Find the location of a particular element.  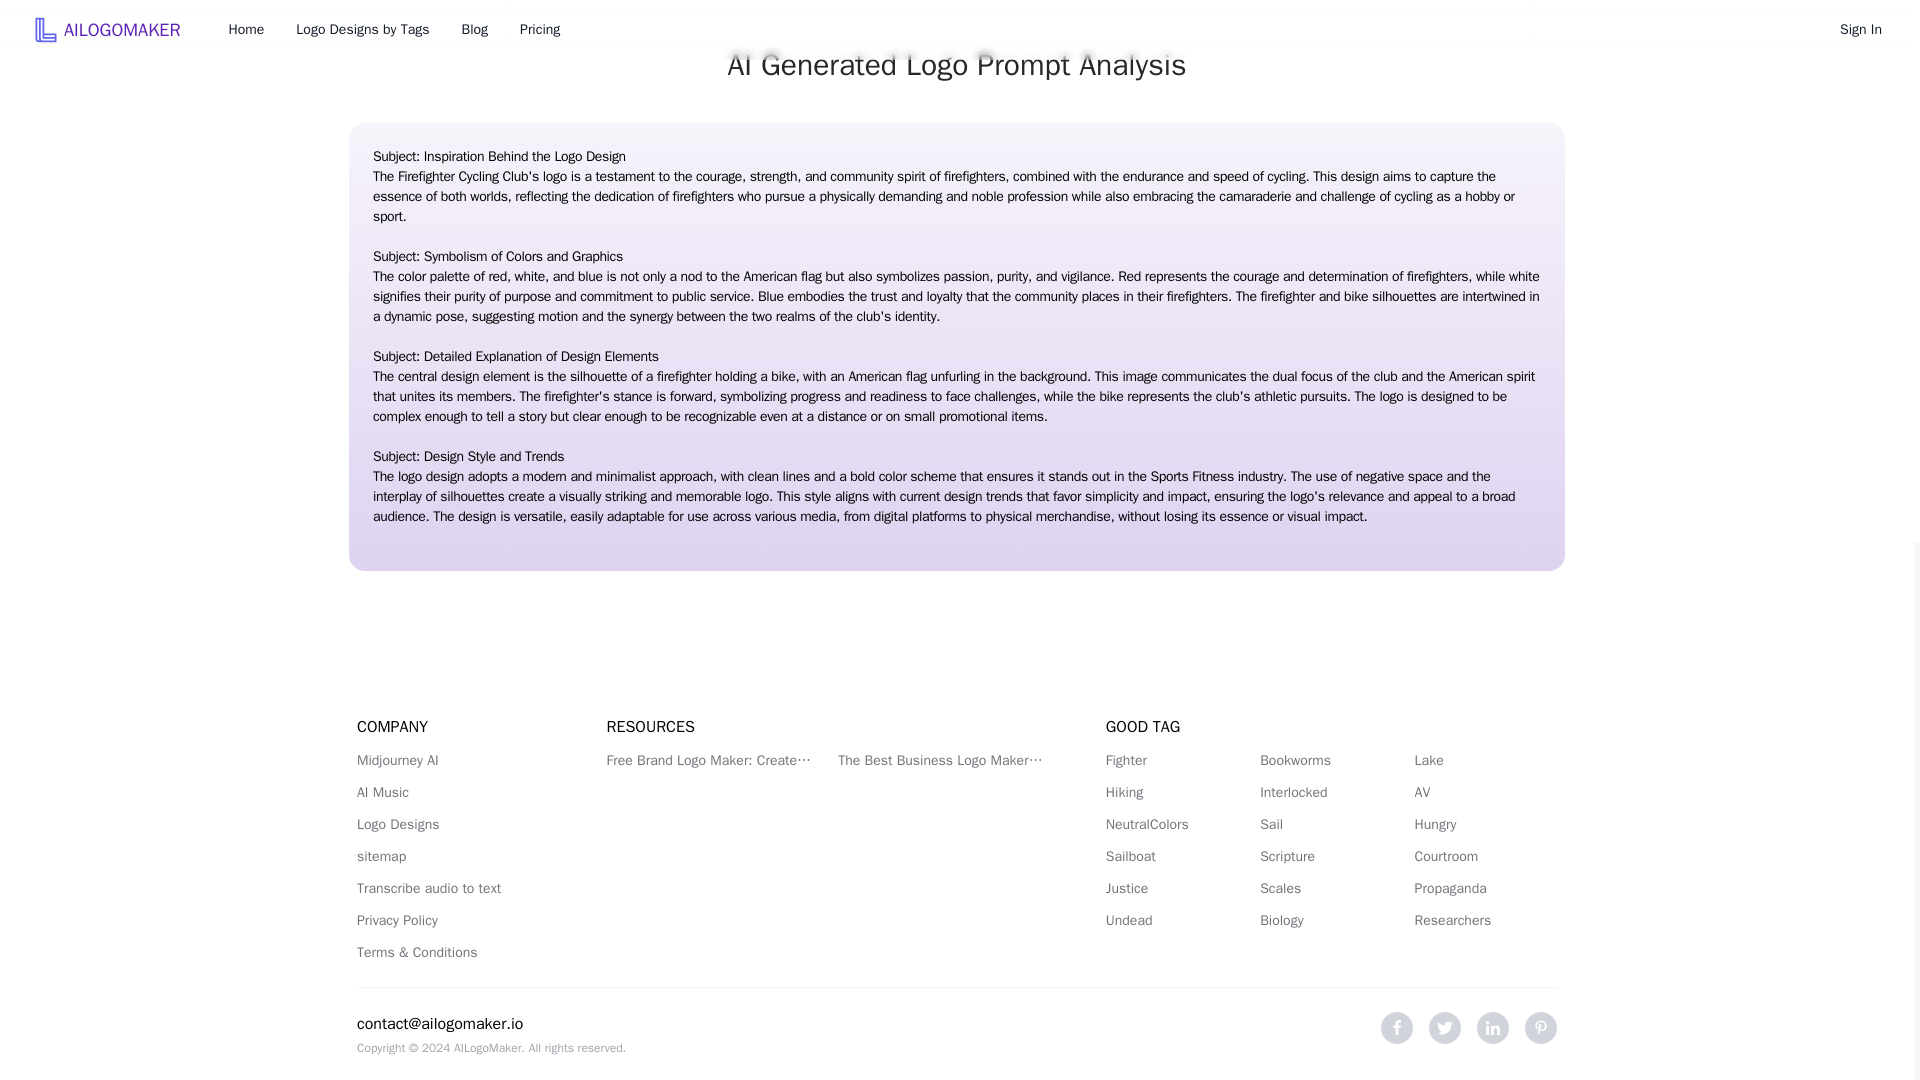

Hiking is located at coordinates (1176, 793).